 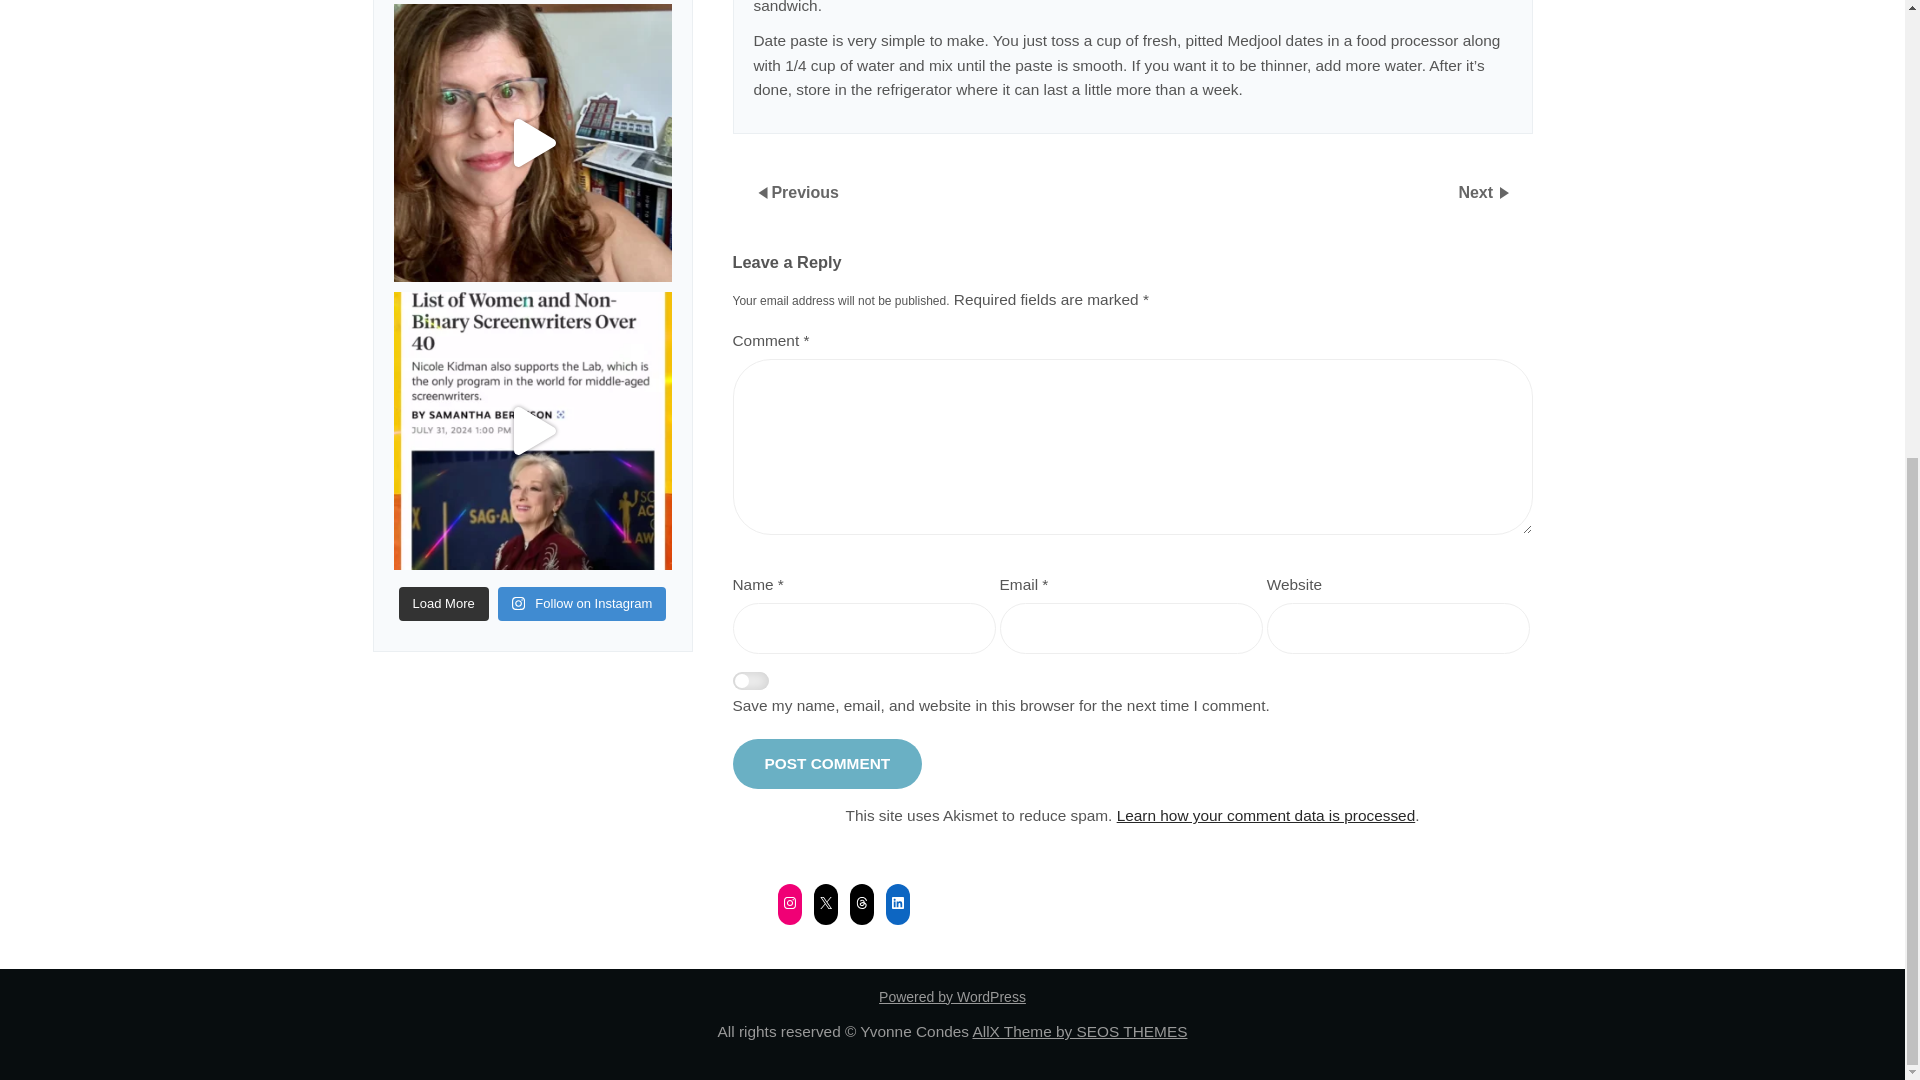 I want to click on Previous, so click(x=805, y=190).